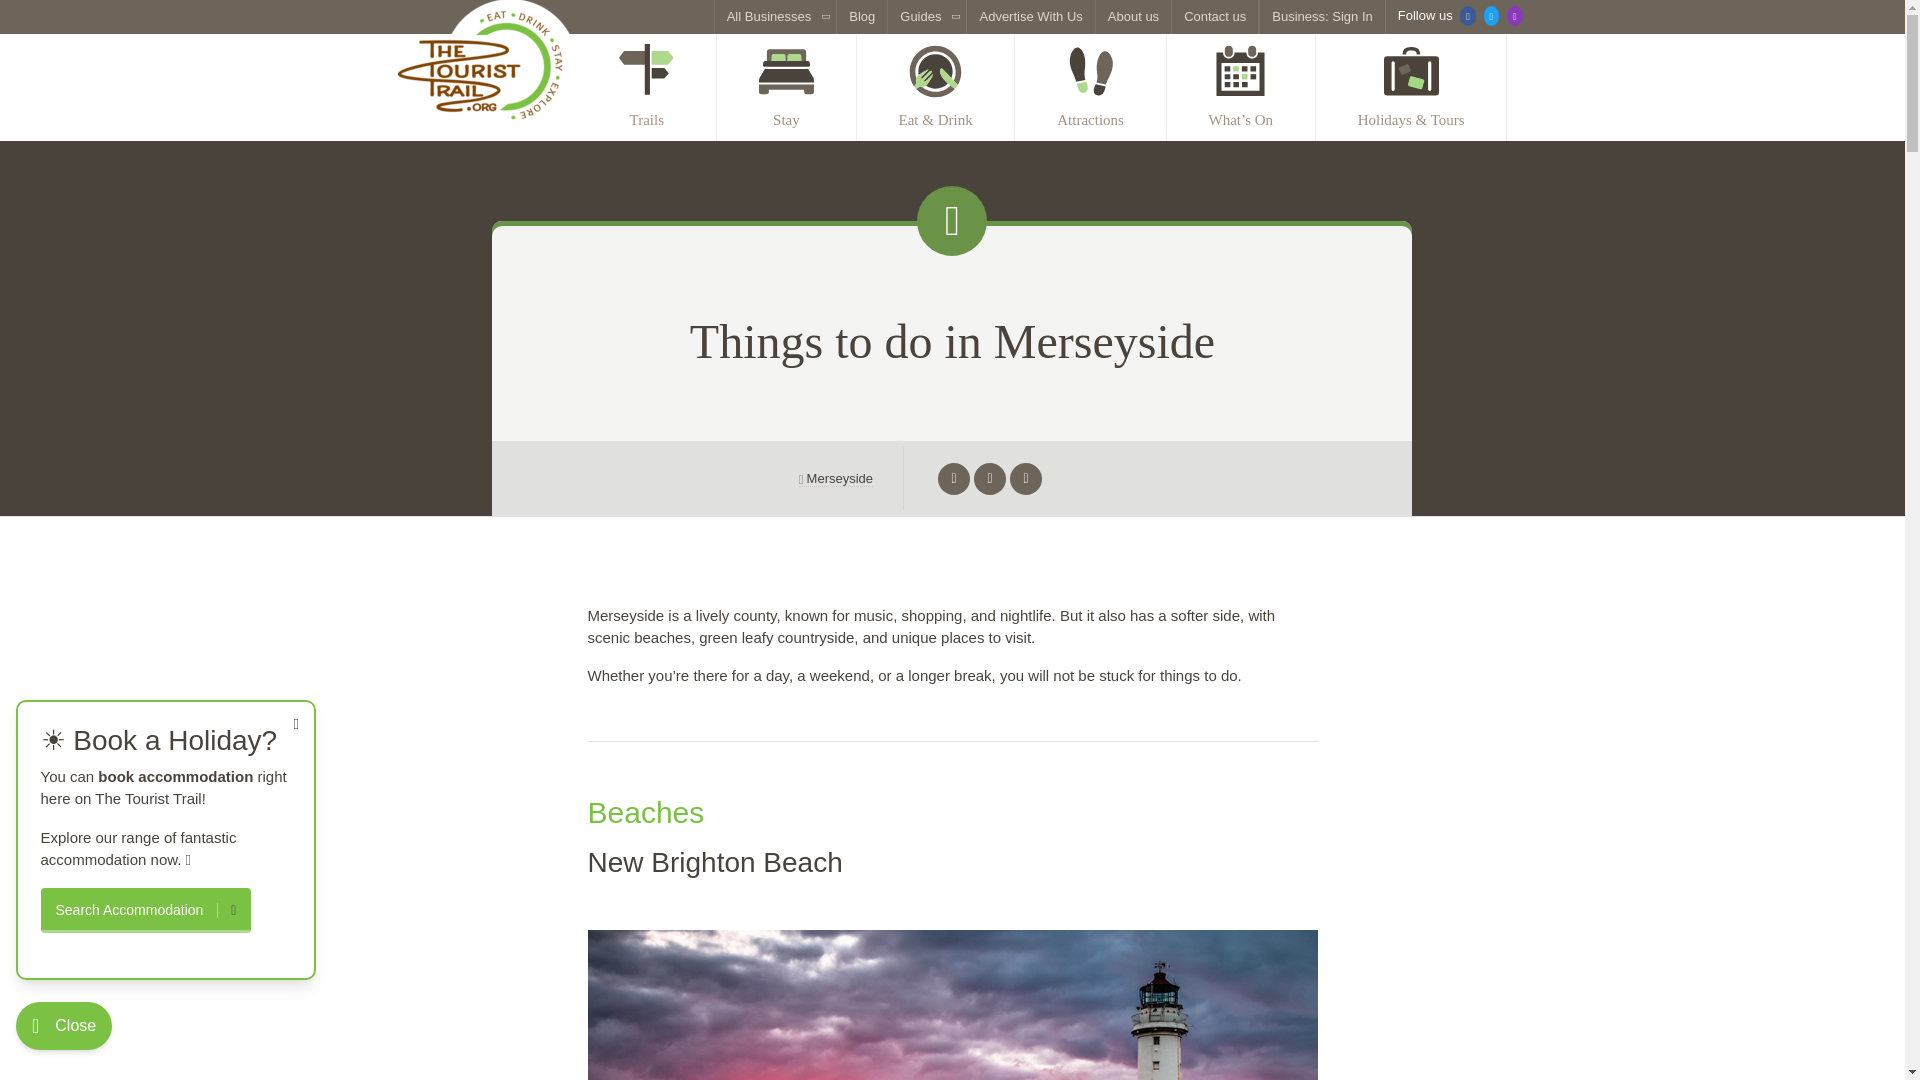 This screenshot has width=1920, height=1080. What do you see at coordinates (776, 16) in the screenshot?
I see `All Businesses` at bounding box center [776, 16].